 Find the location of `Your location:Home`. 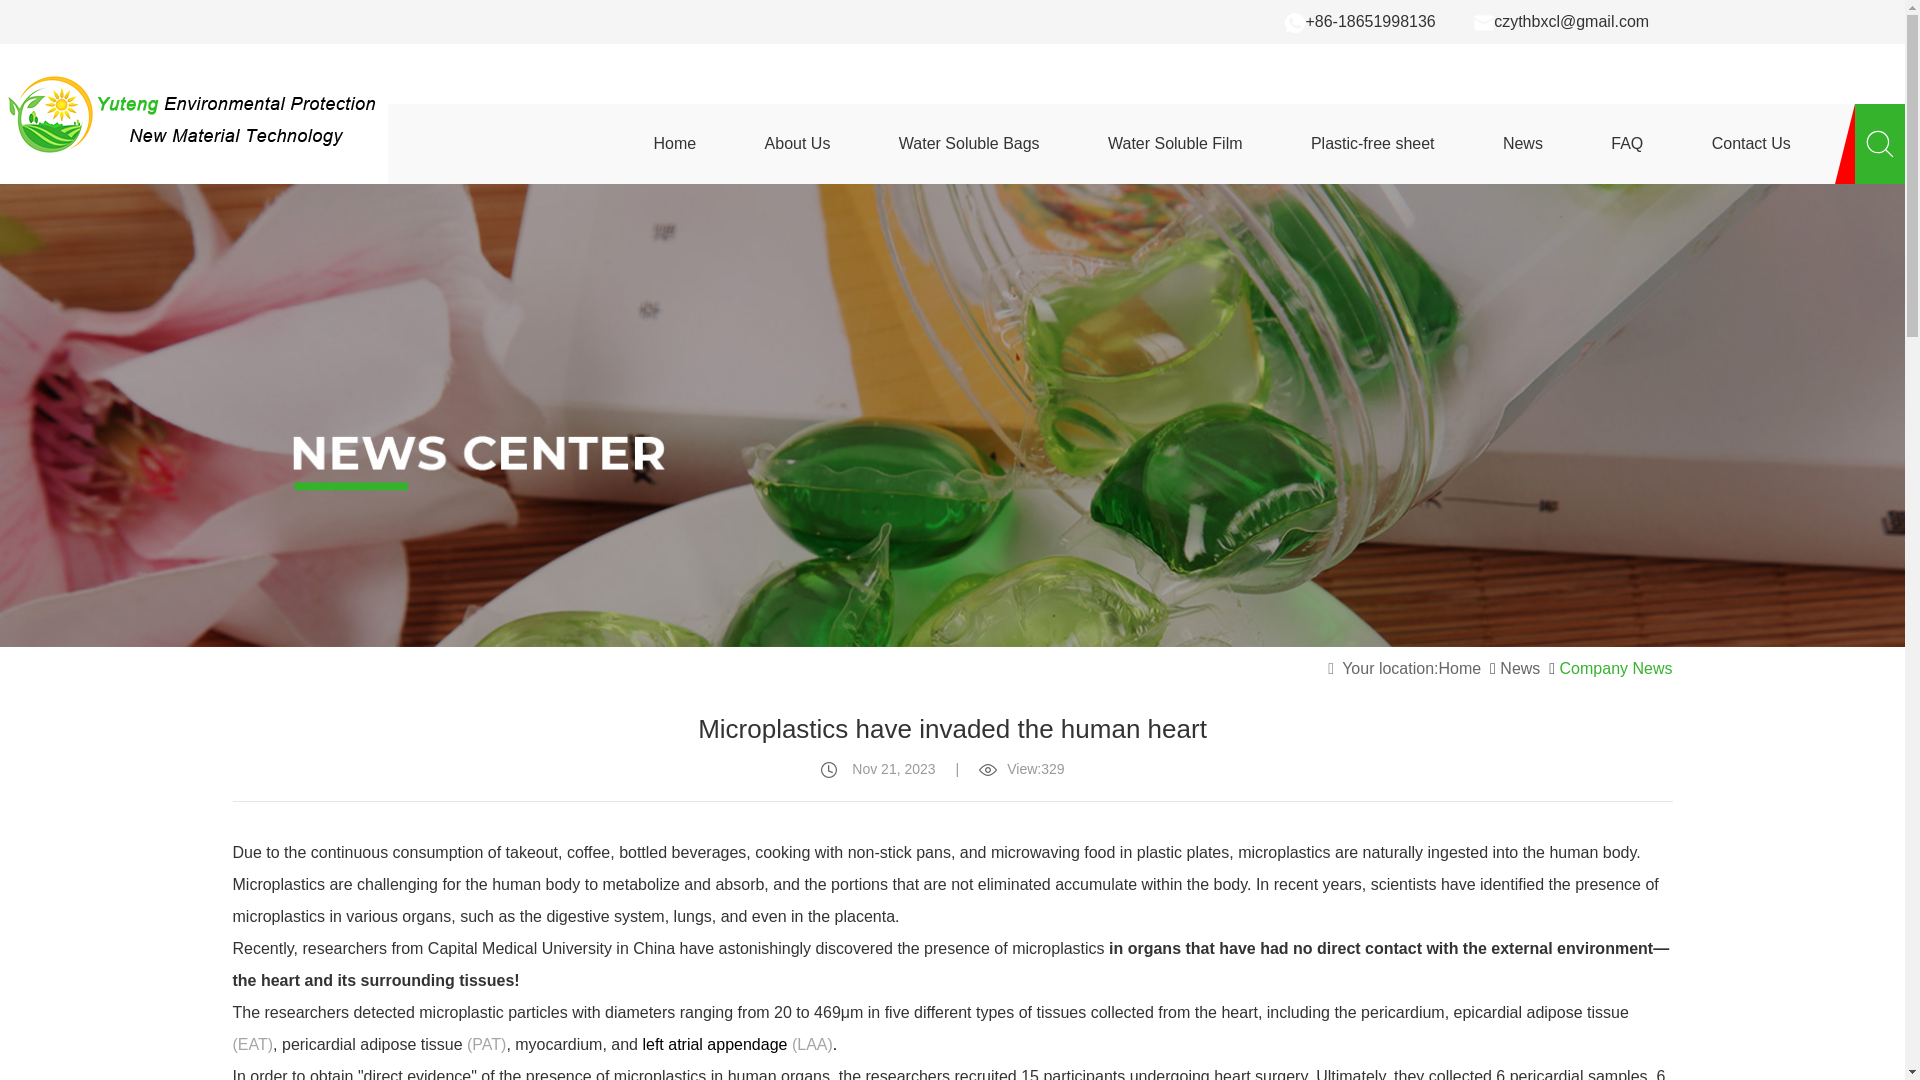

Your location:Home is located at coordinates (1404, 668).